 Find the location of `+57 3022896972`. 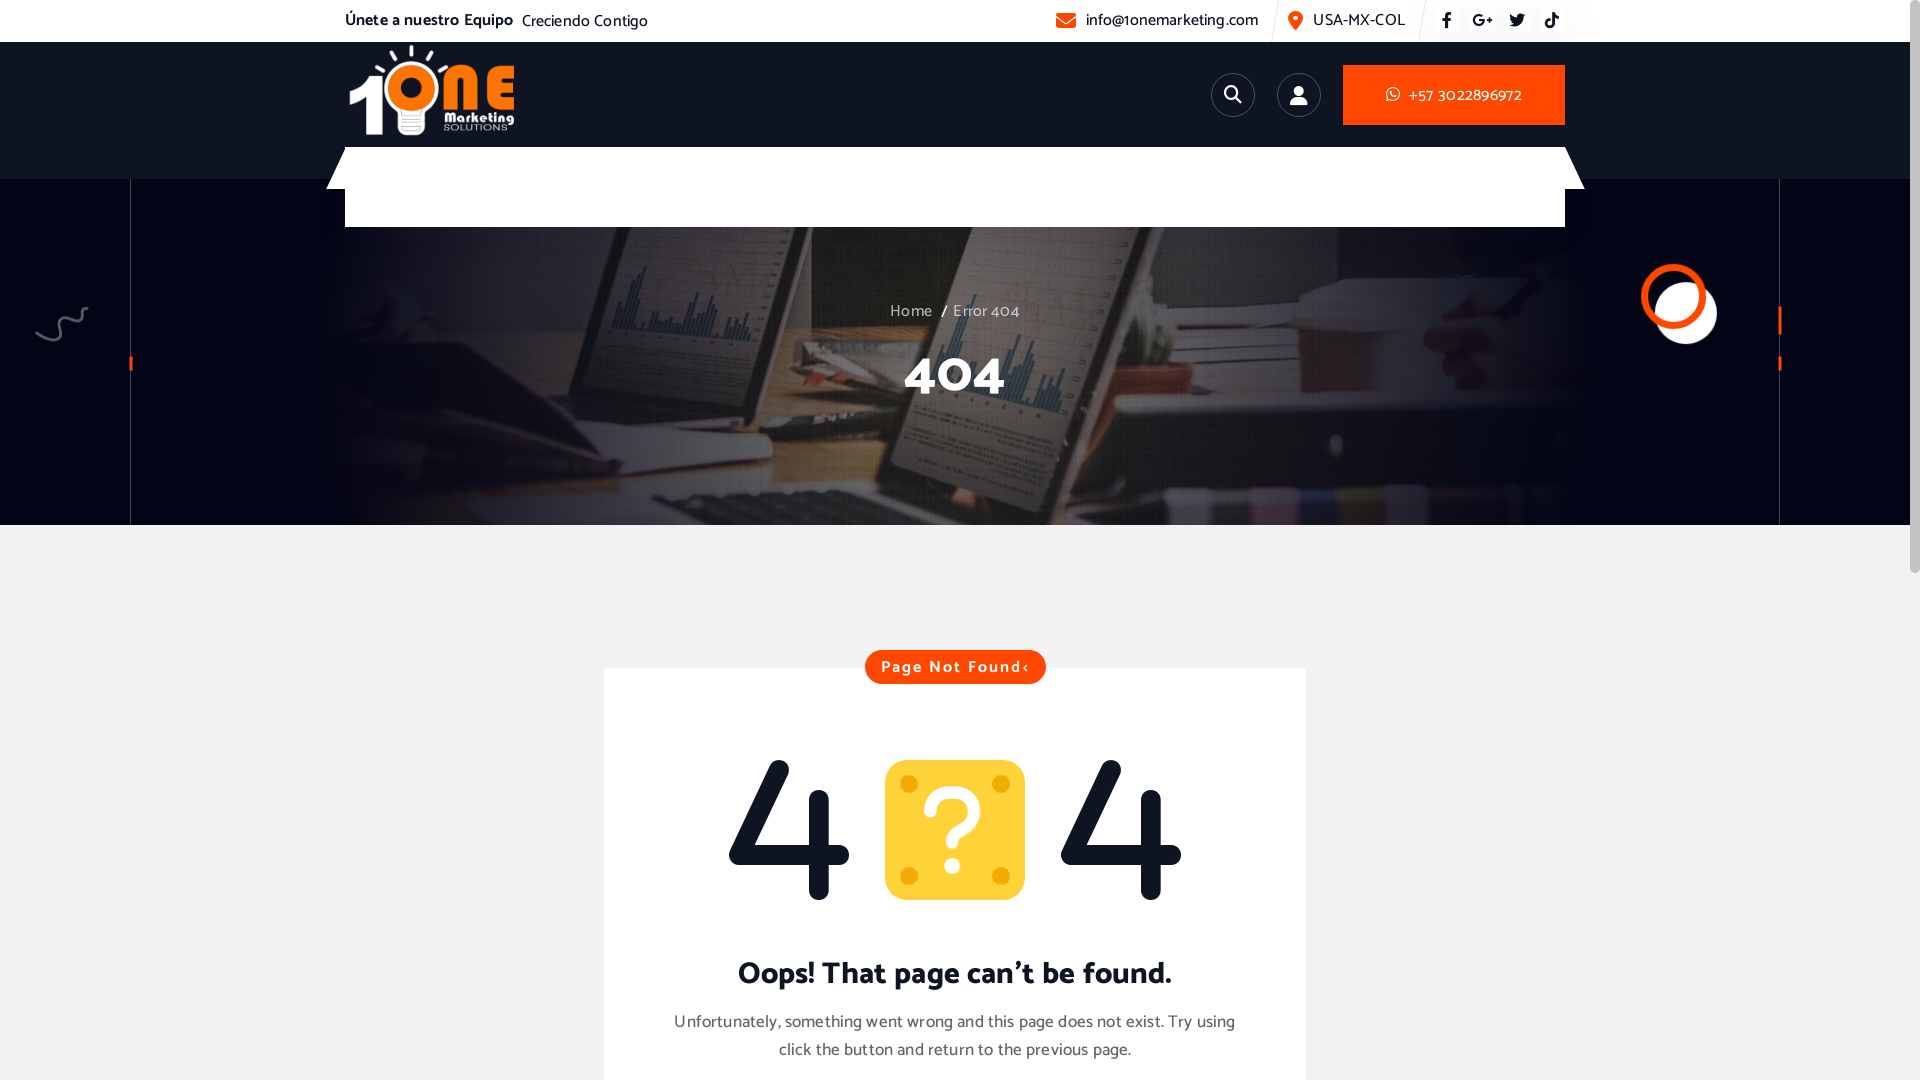

+57 3022896972 is located at coordinates (1454, 94).